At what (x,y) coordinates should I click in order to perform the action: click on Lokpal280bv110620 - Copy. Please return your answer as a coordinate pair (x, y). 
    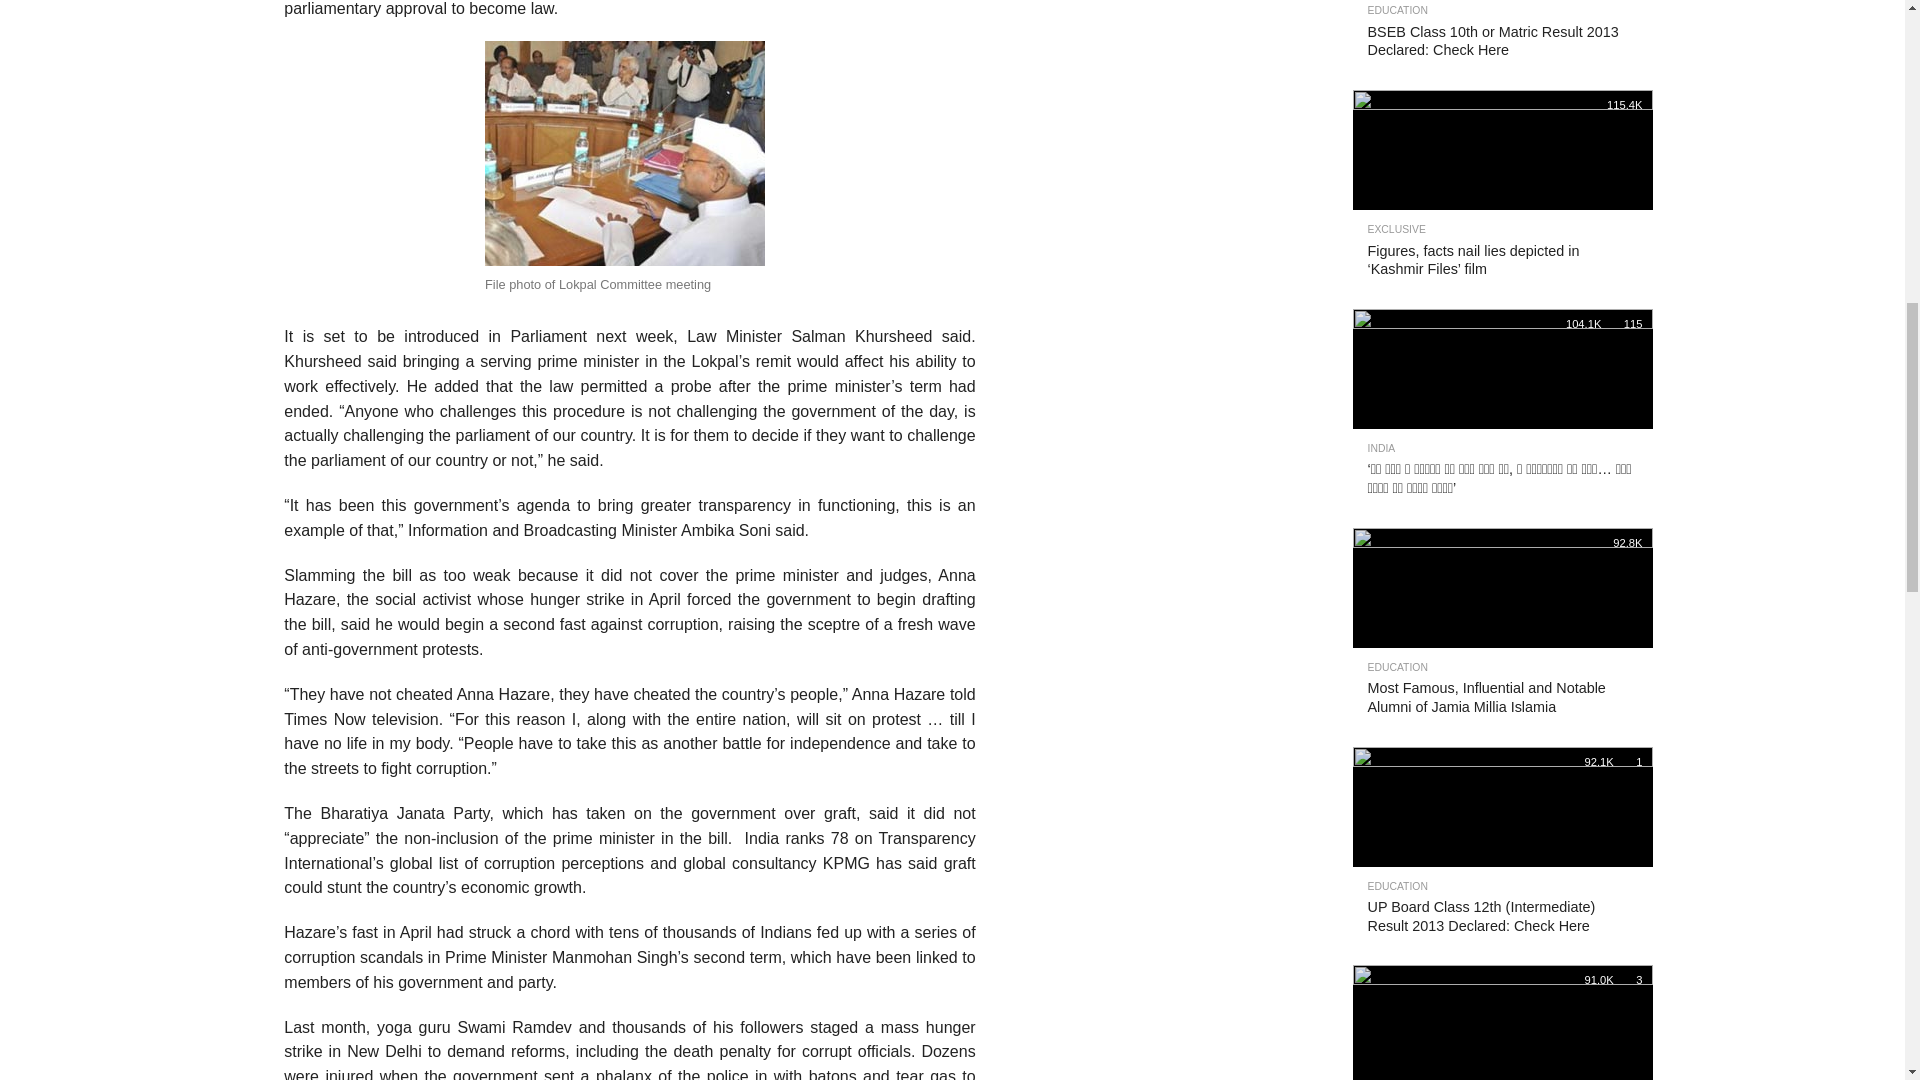
    Looking at the image, I should click on (624, 153).